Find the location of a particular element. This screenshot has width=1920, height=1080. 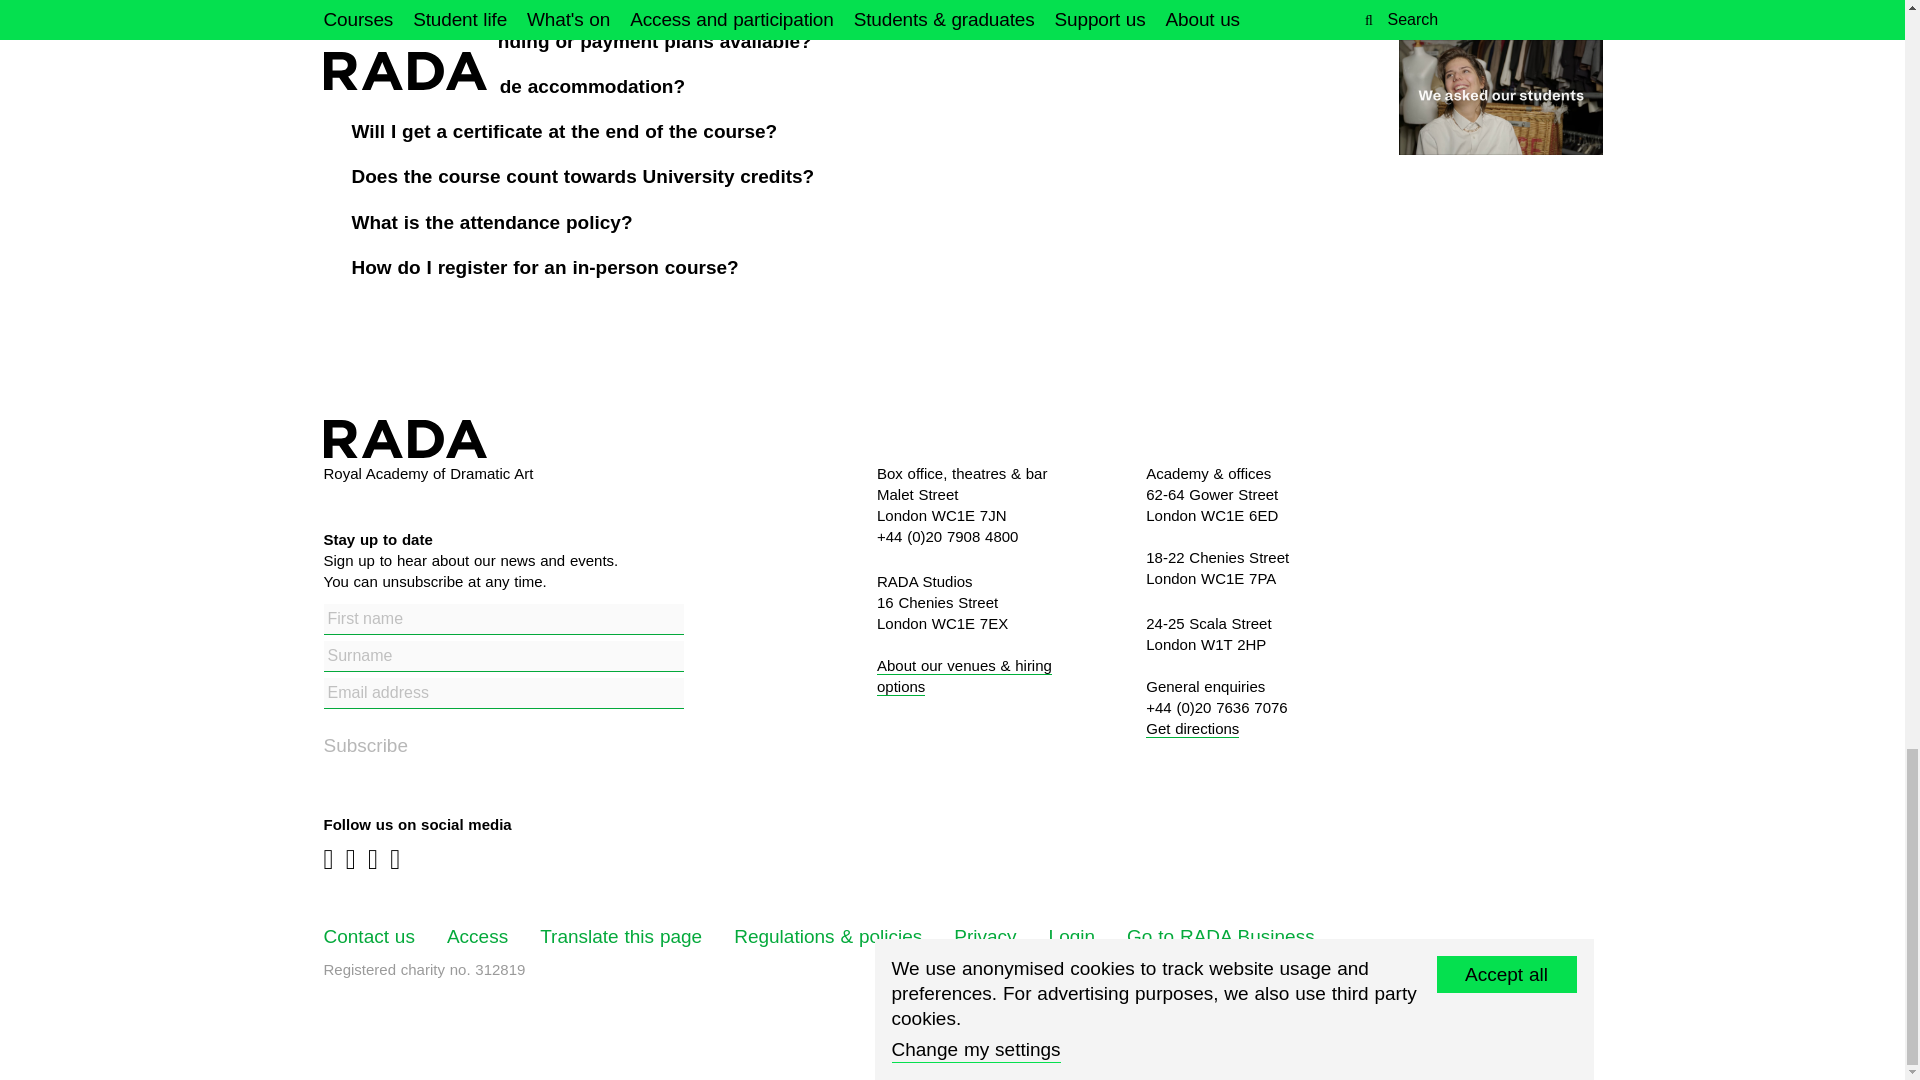

Get directions is located at coordinates (1192, 728).